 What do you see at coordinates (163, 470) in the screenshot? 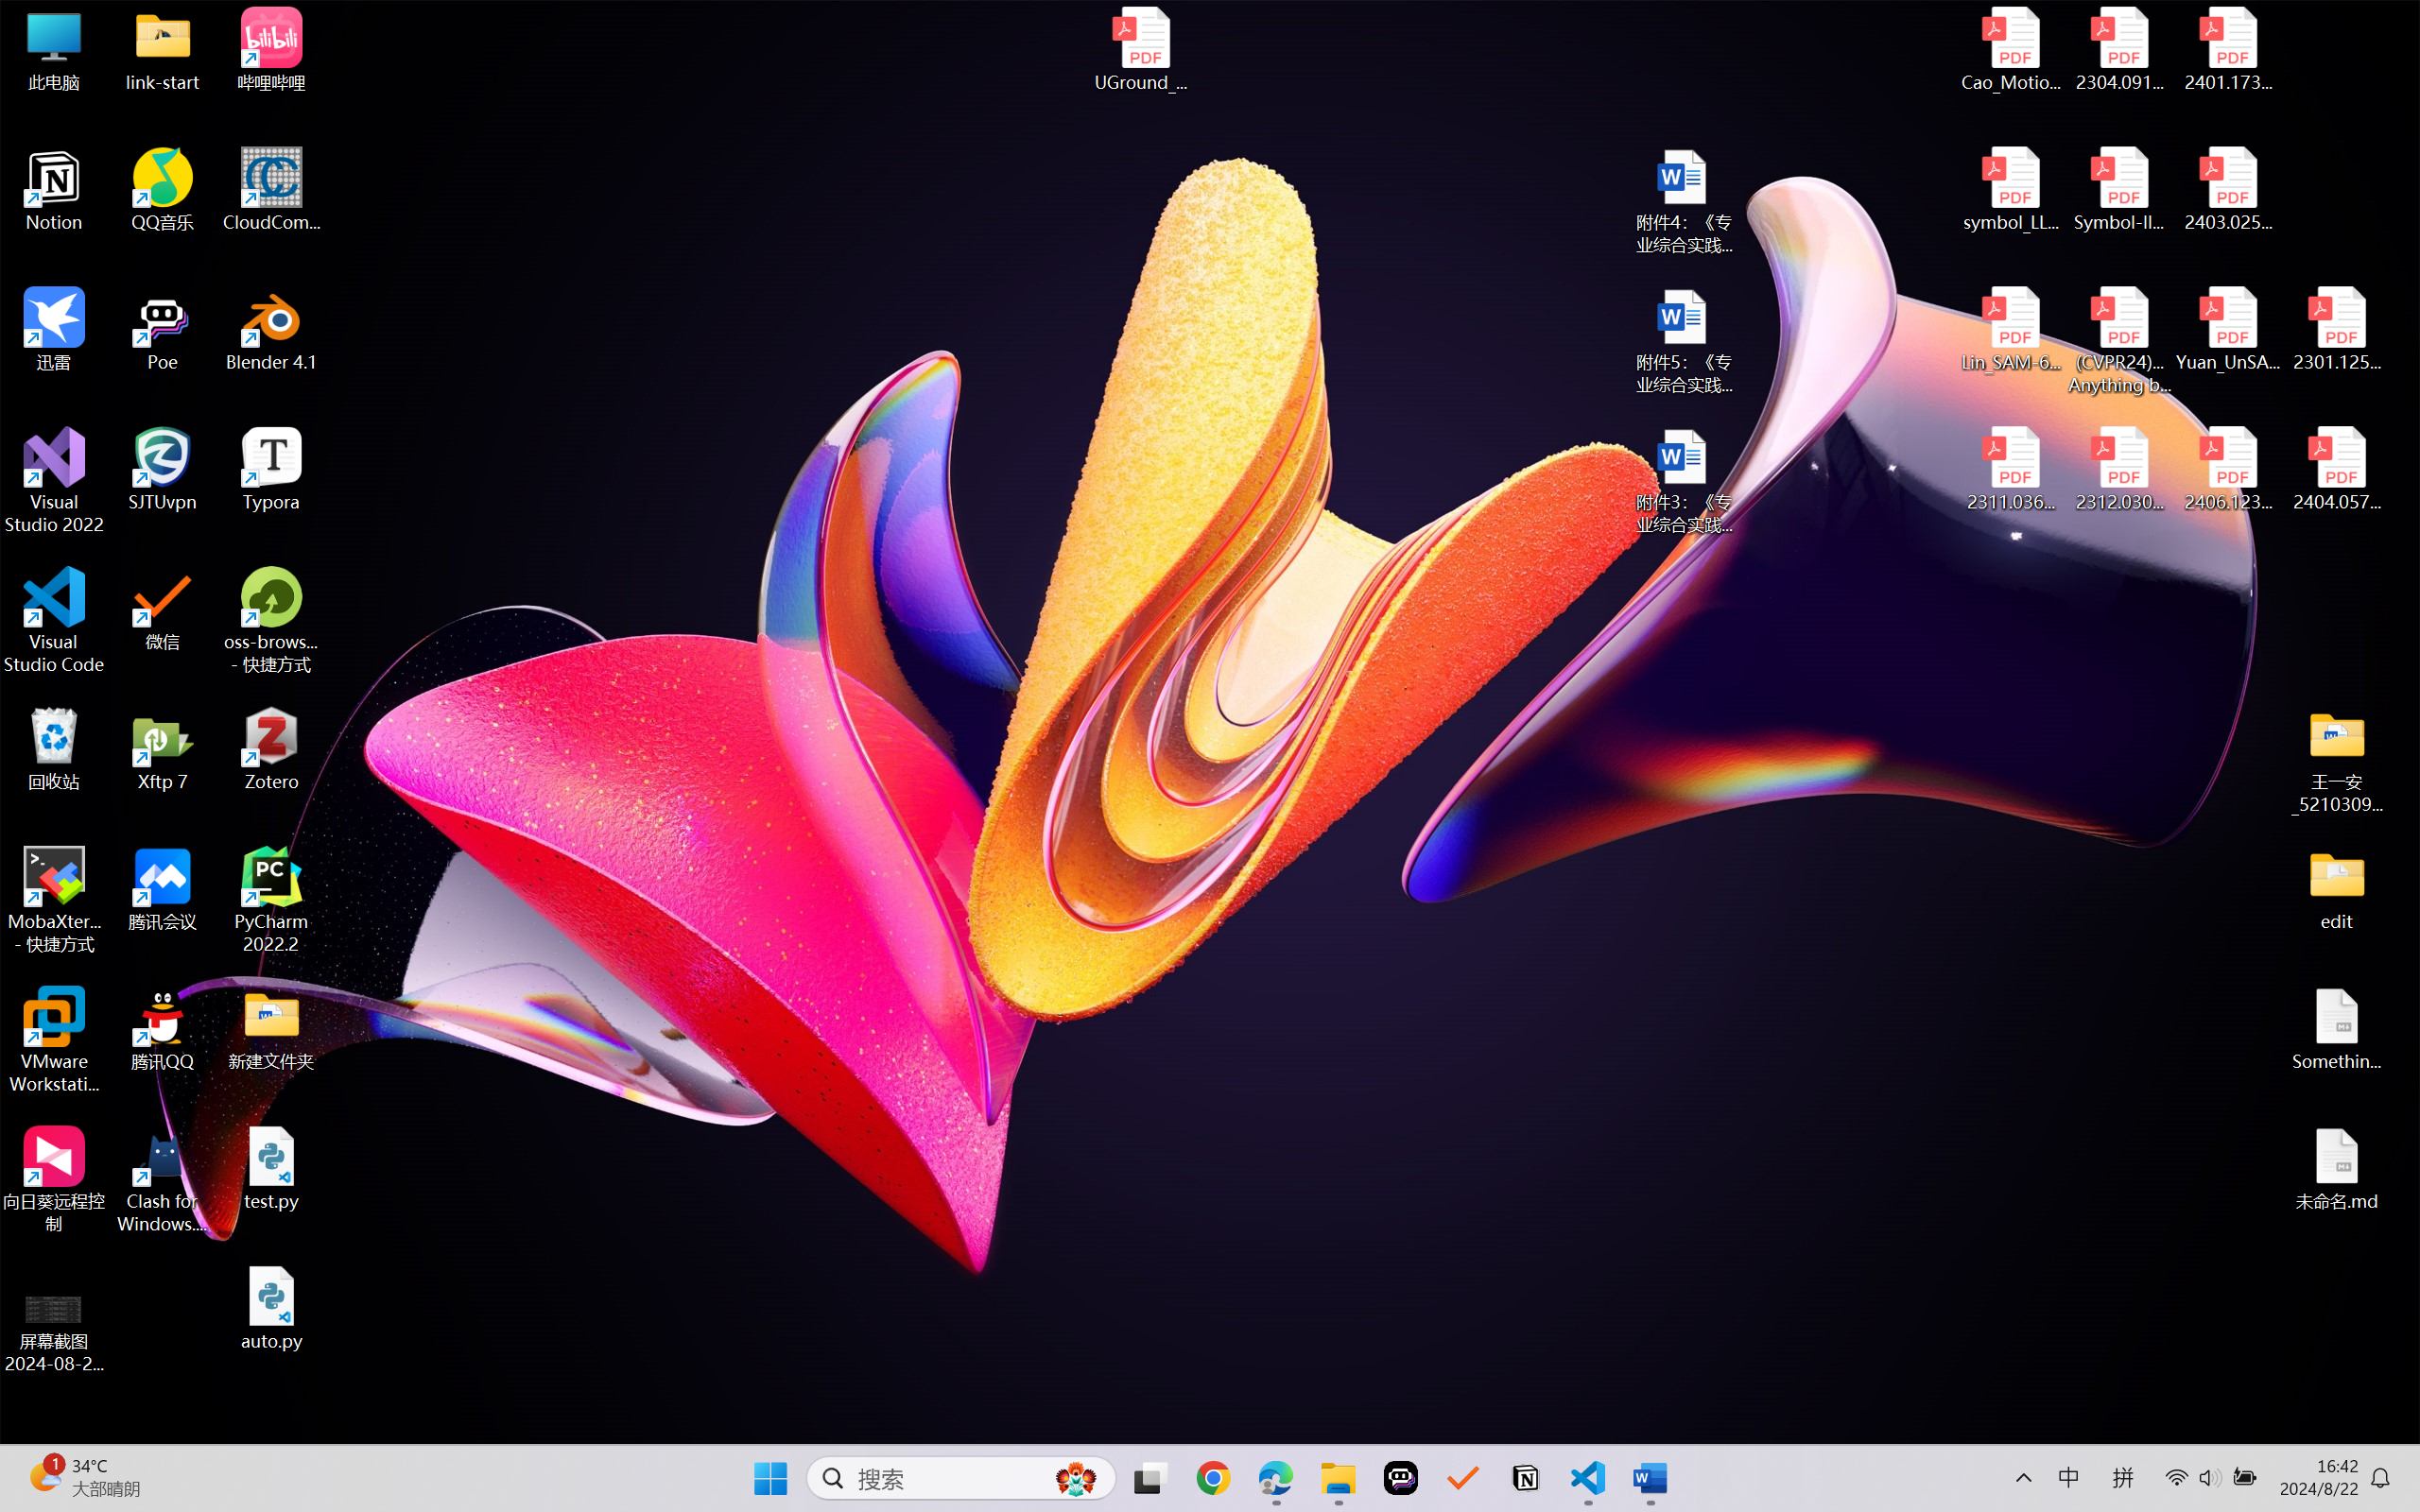
I see `SJTUvpn` at bounding box center [163, 470].